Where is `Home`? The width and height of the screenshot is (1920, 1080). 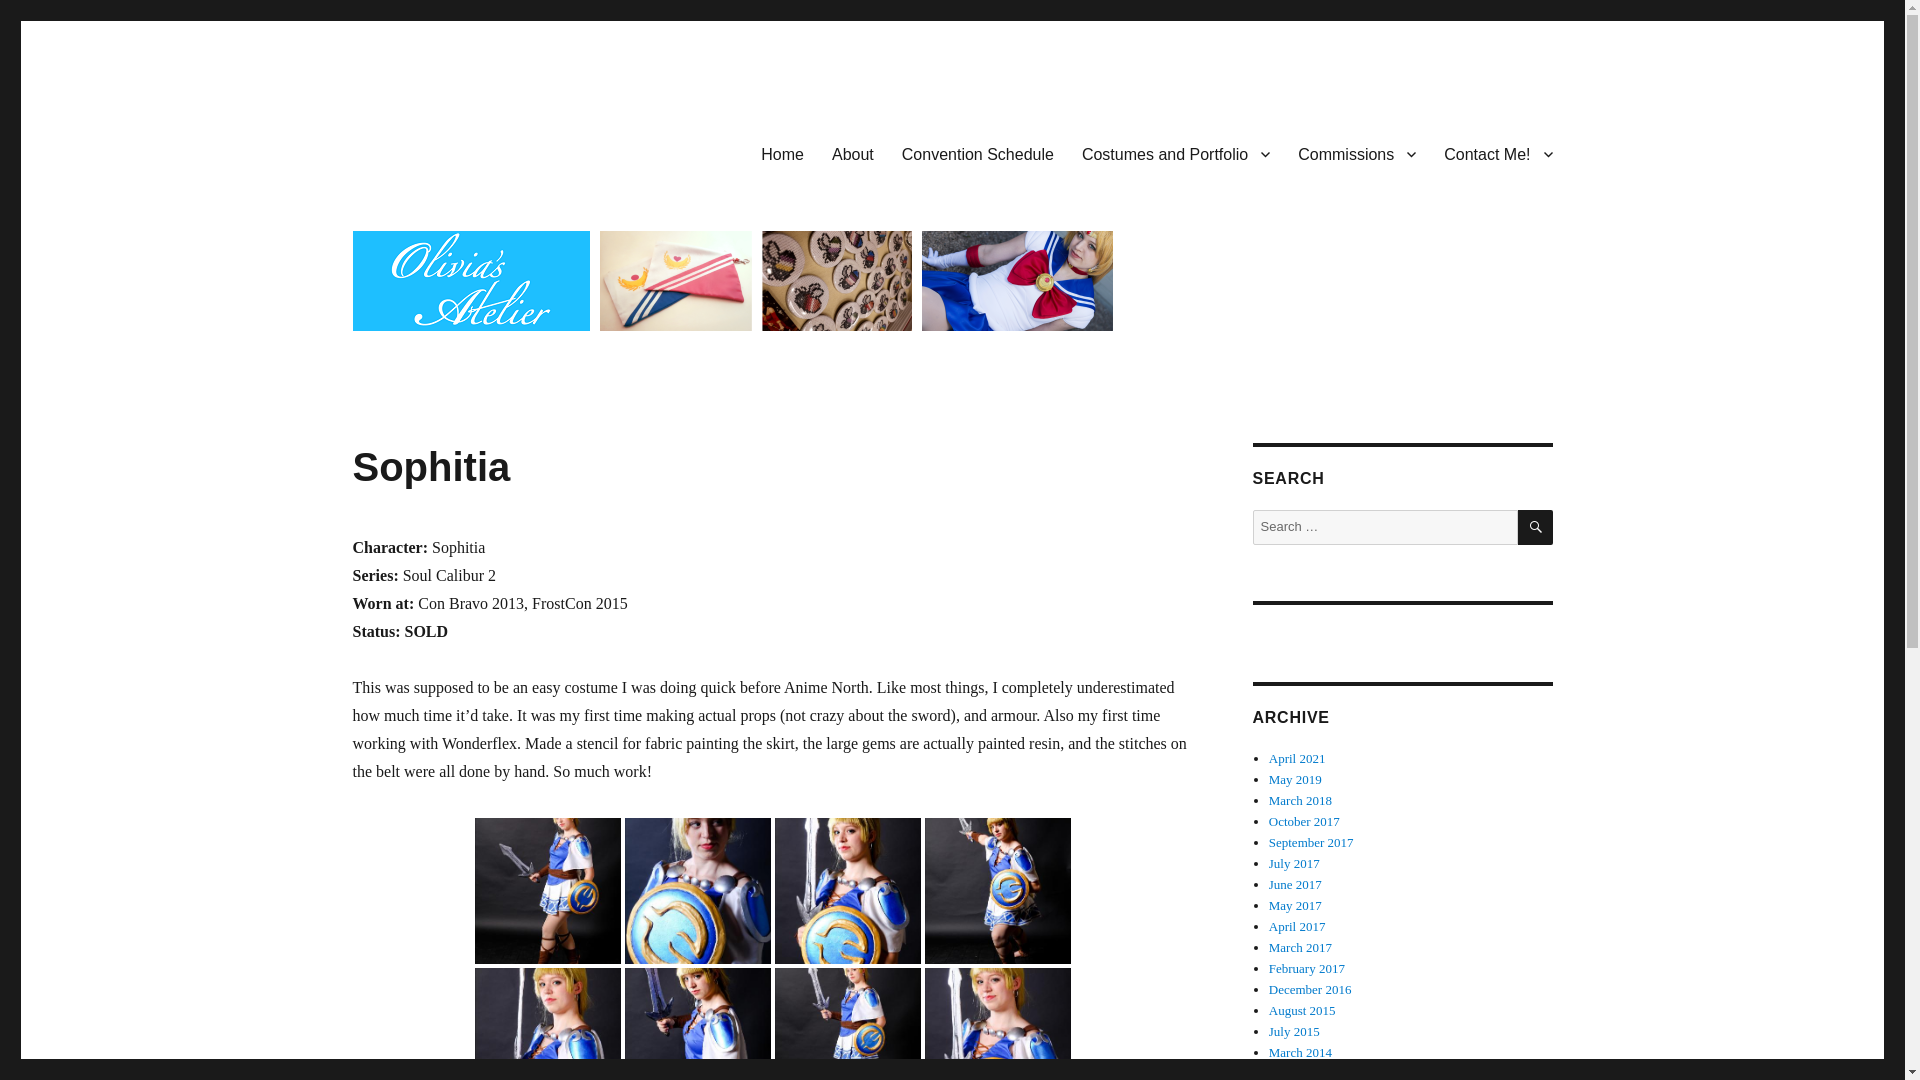
Home is located at coordinates (782, 153).